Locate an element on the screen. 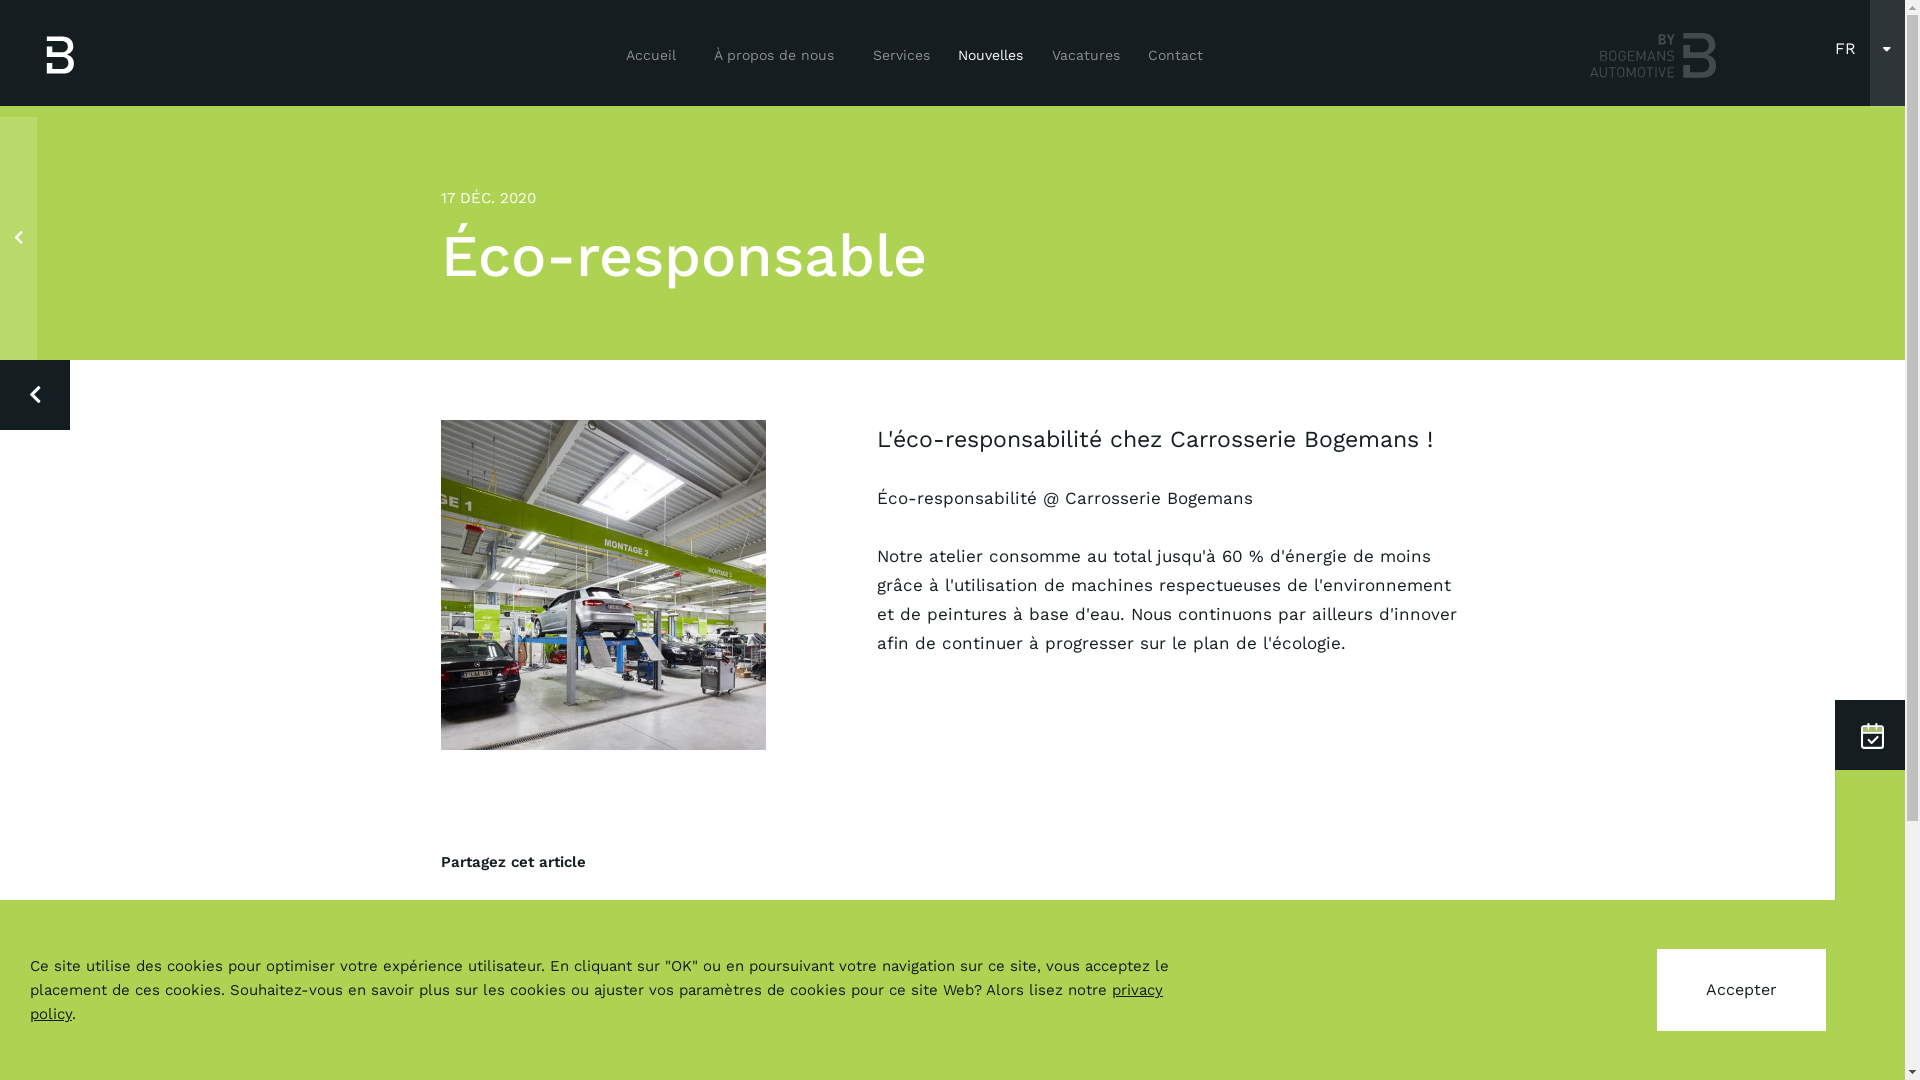 This screenshot has width=1920, height=1080. privacy policy is located at coordinates (596, 1002).